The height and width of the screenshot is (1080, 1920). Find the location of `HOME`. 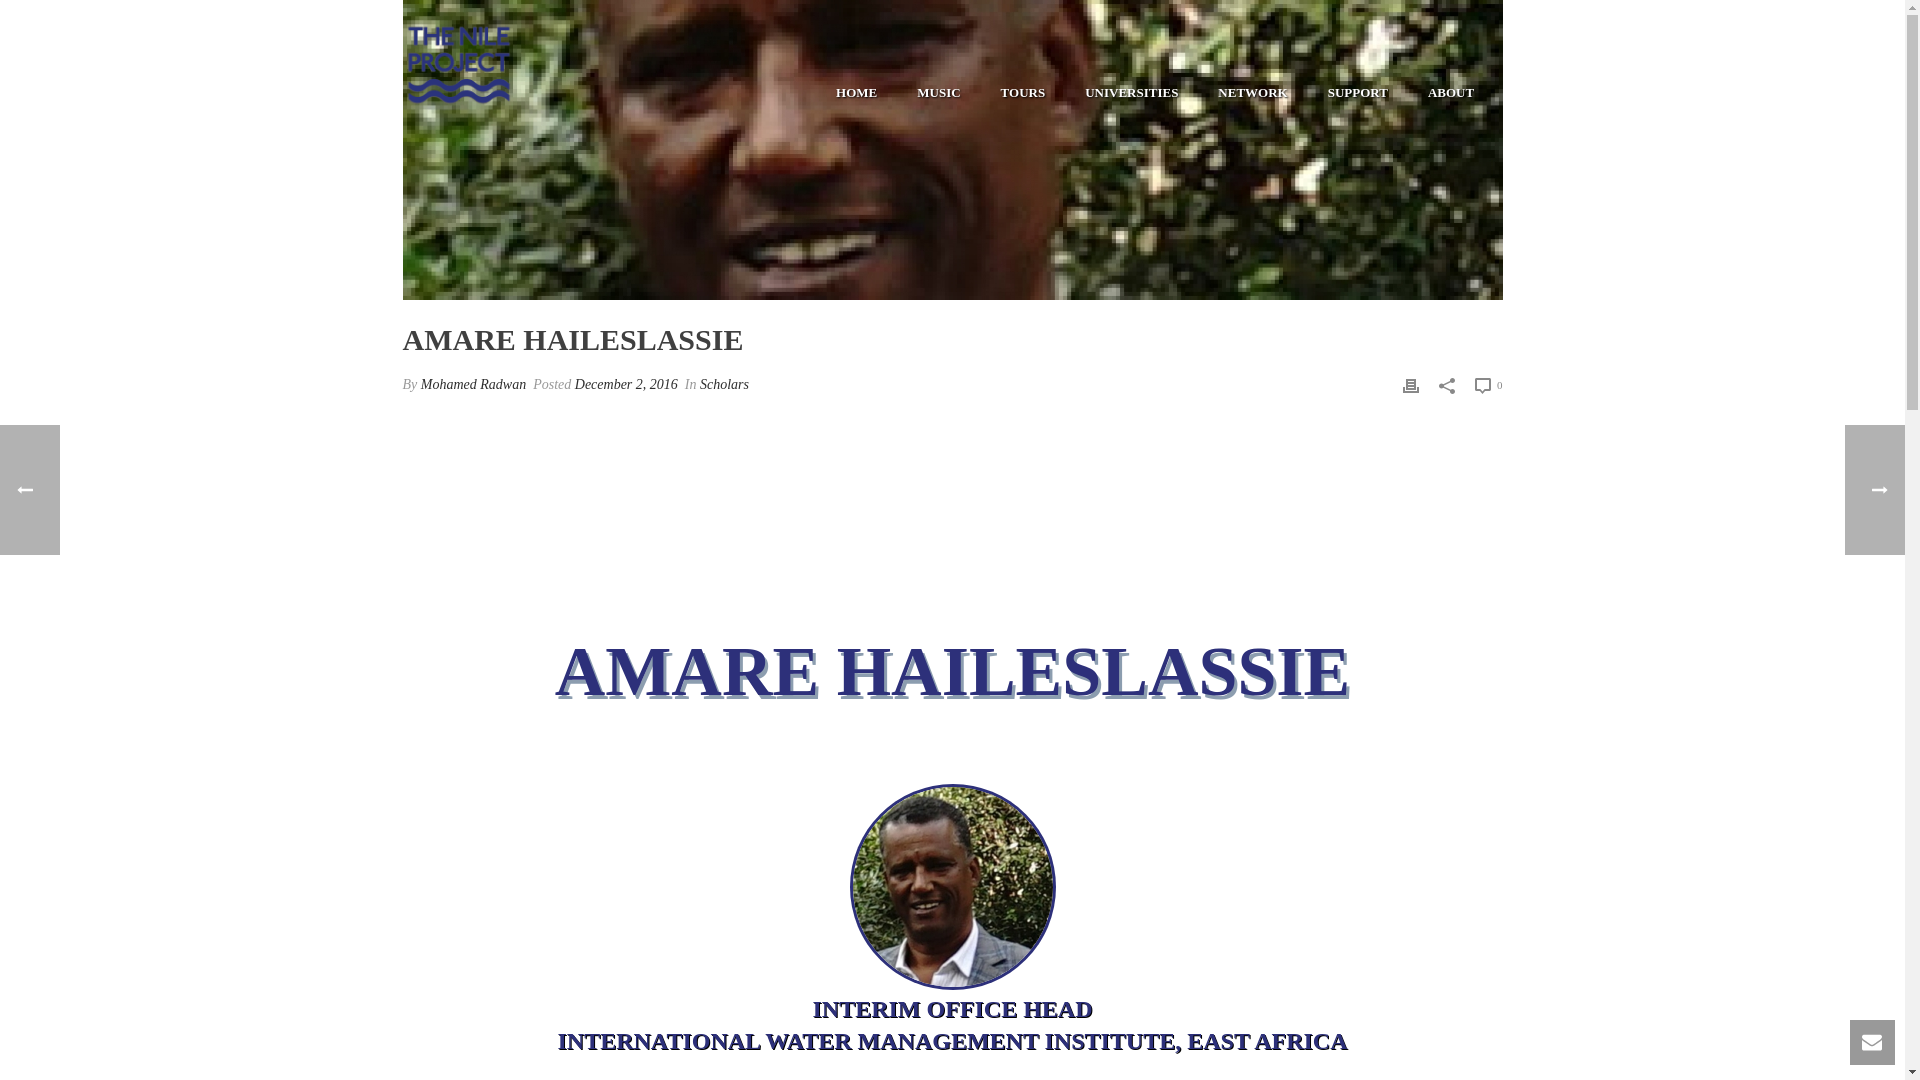

HOME is located at coordinates (856, 92).